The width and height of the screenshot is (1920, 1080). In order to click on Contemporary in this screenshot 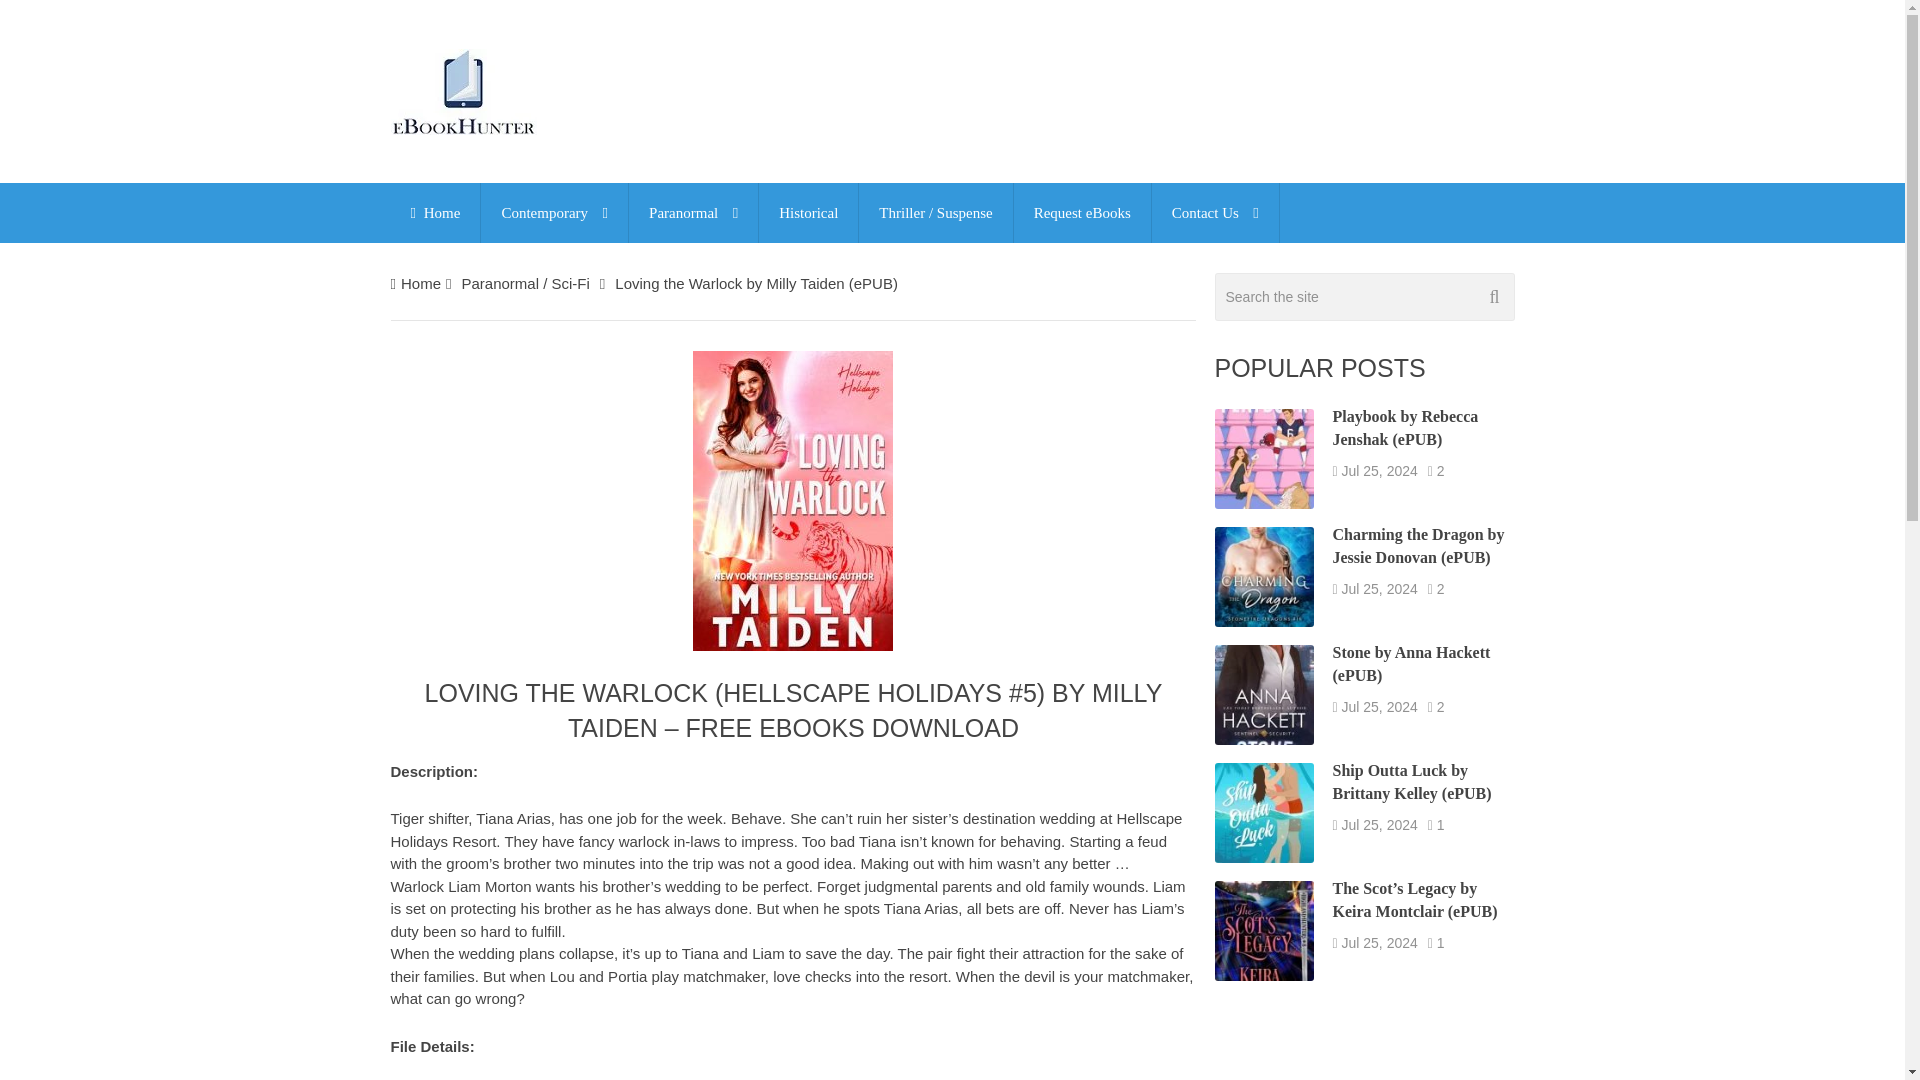, I will do `click(554, 212)`.